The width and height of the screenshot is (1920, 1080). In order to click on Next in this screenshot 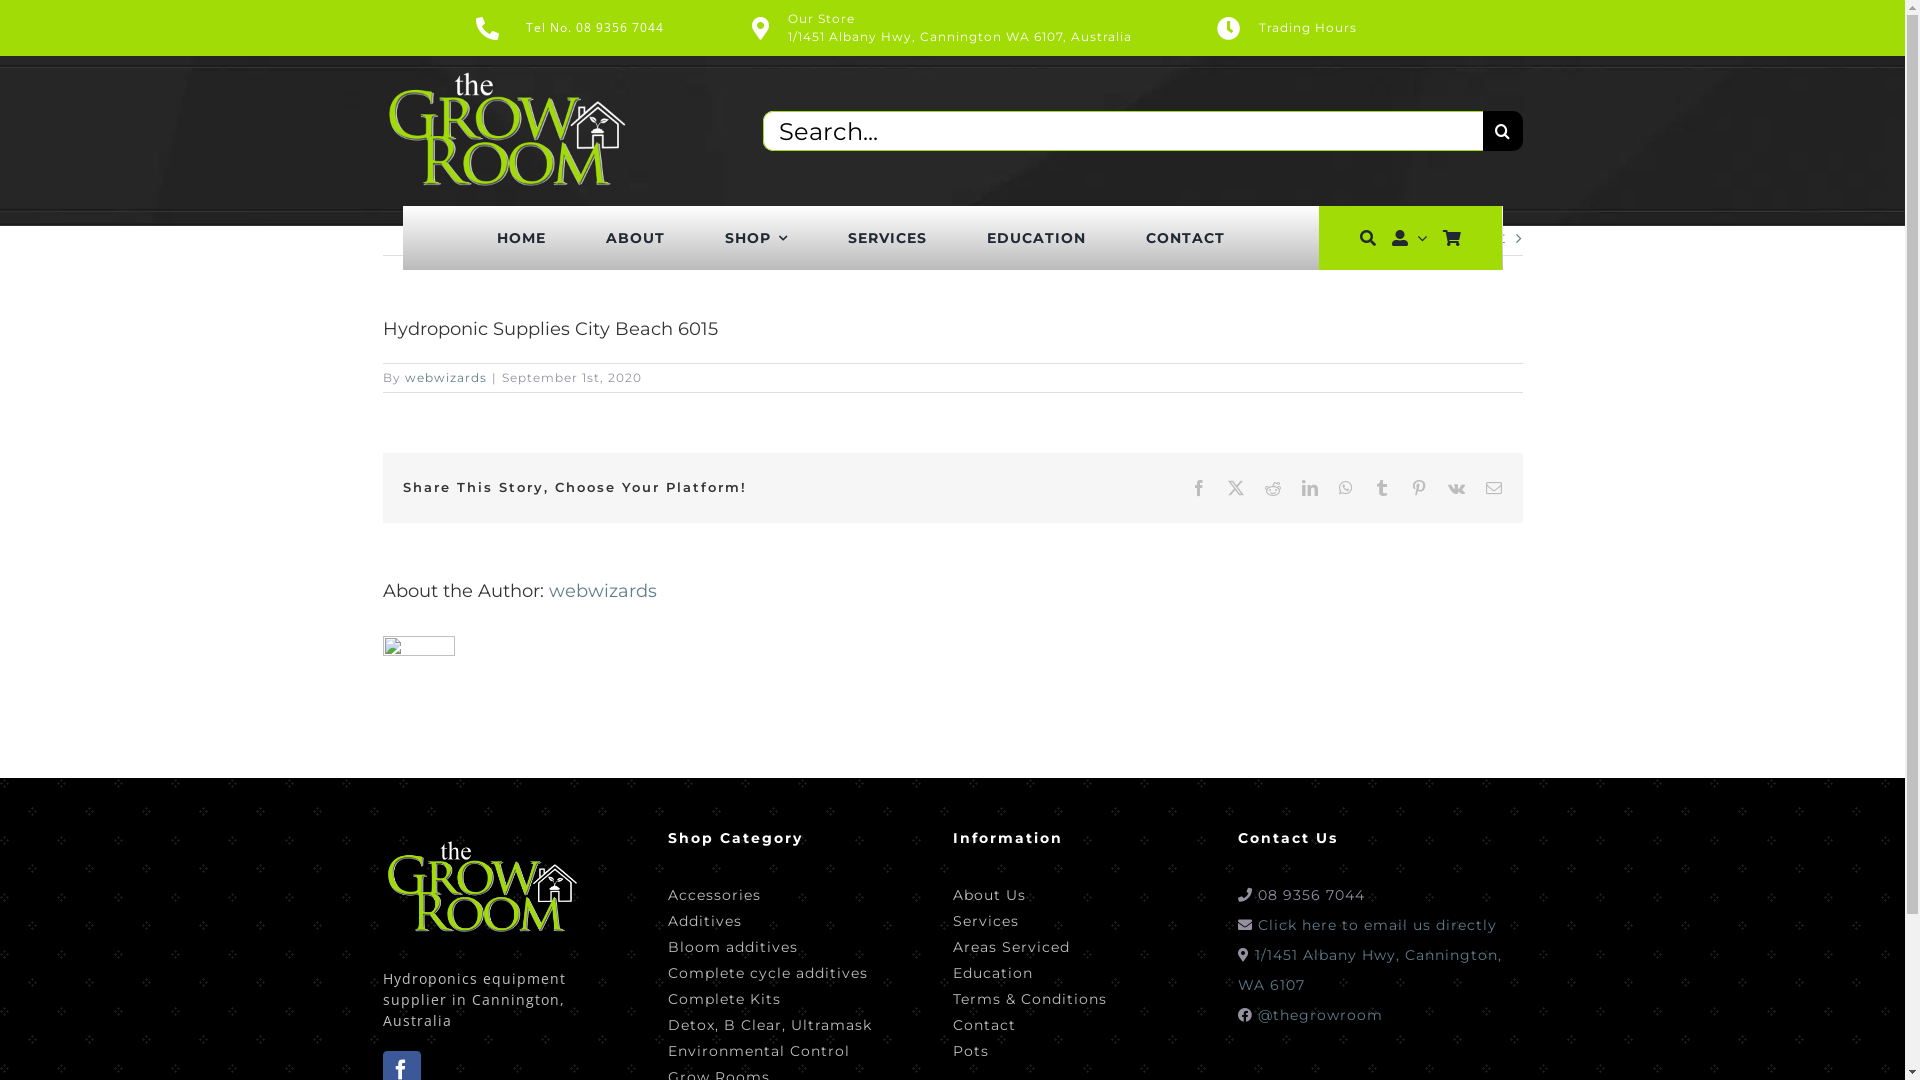, I will do `click(1486, 238)`.